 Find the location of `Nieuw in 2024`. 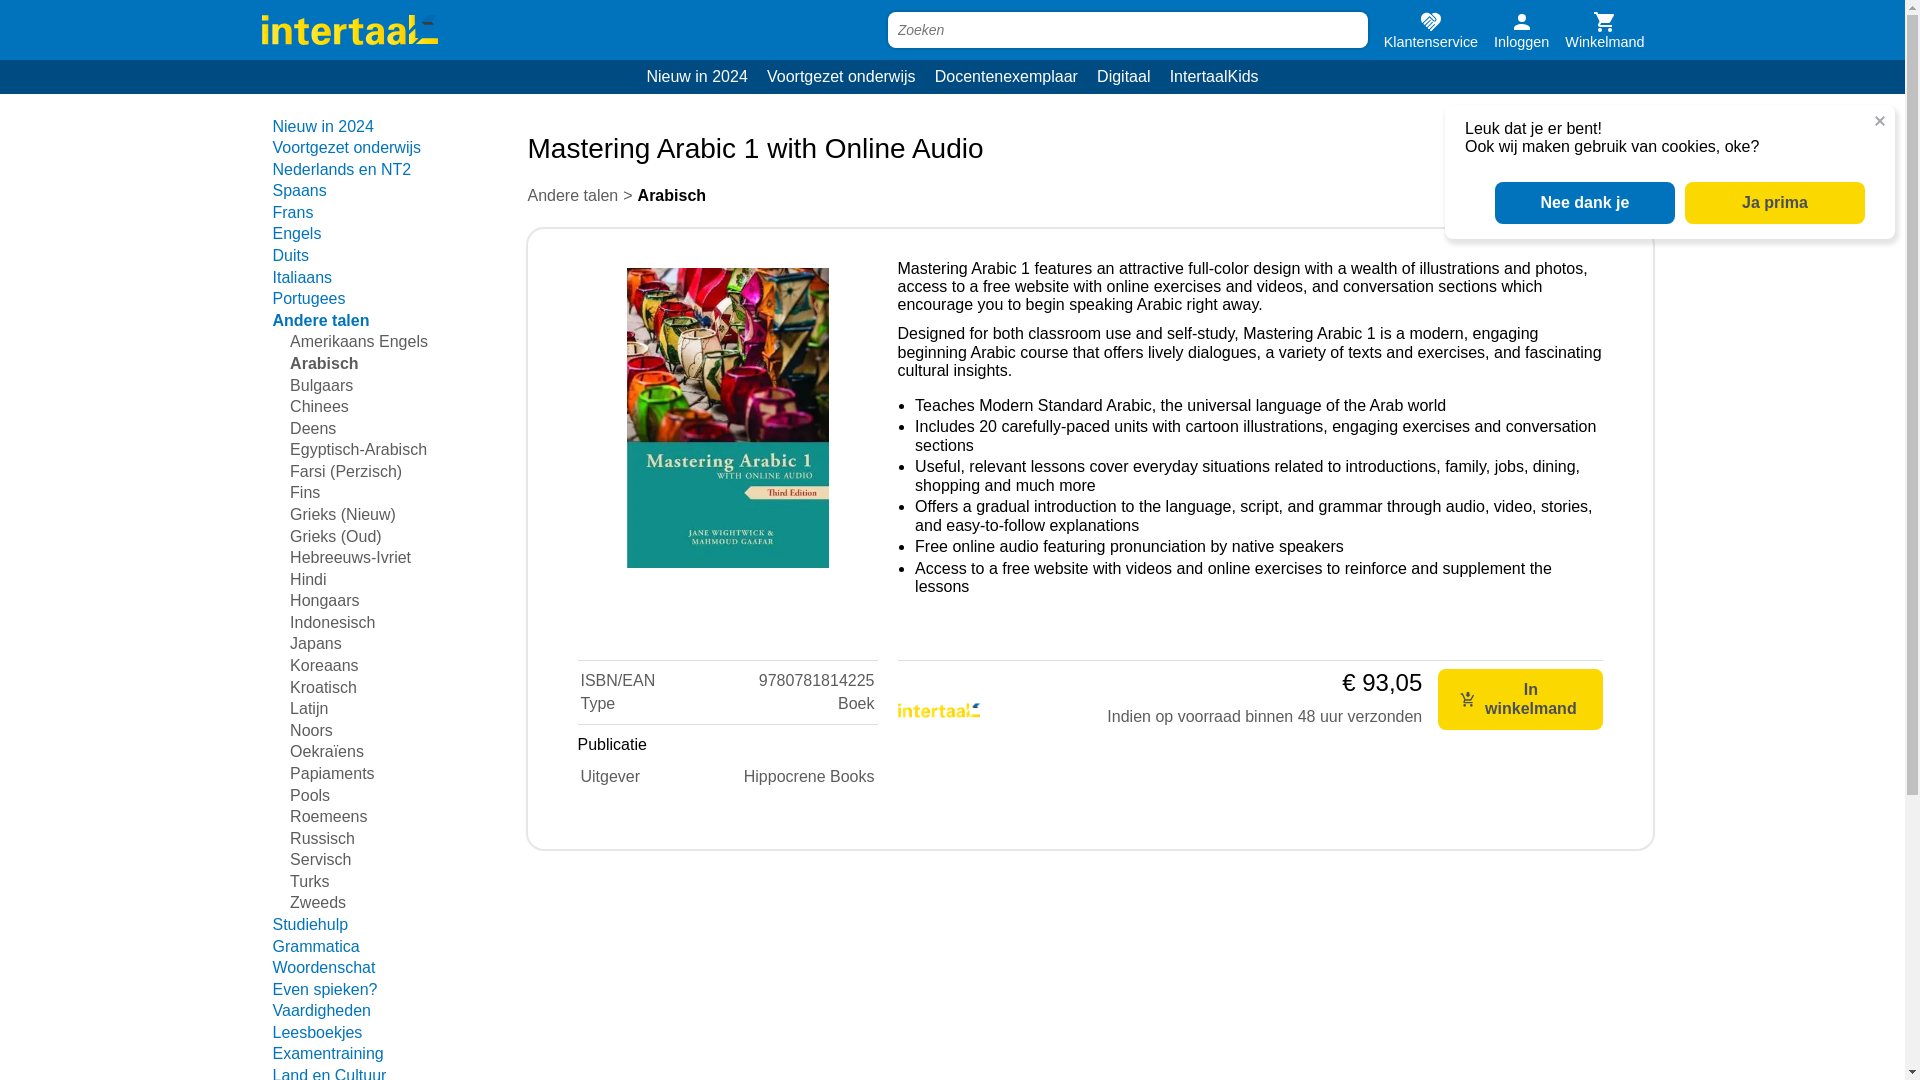

Nieuw in 2024 is located at coordinates (698, 76).